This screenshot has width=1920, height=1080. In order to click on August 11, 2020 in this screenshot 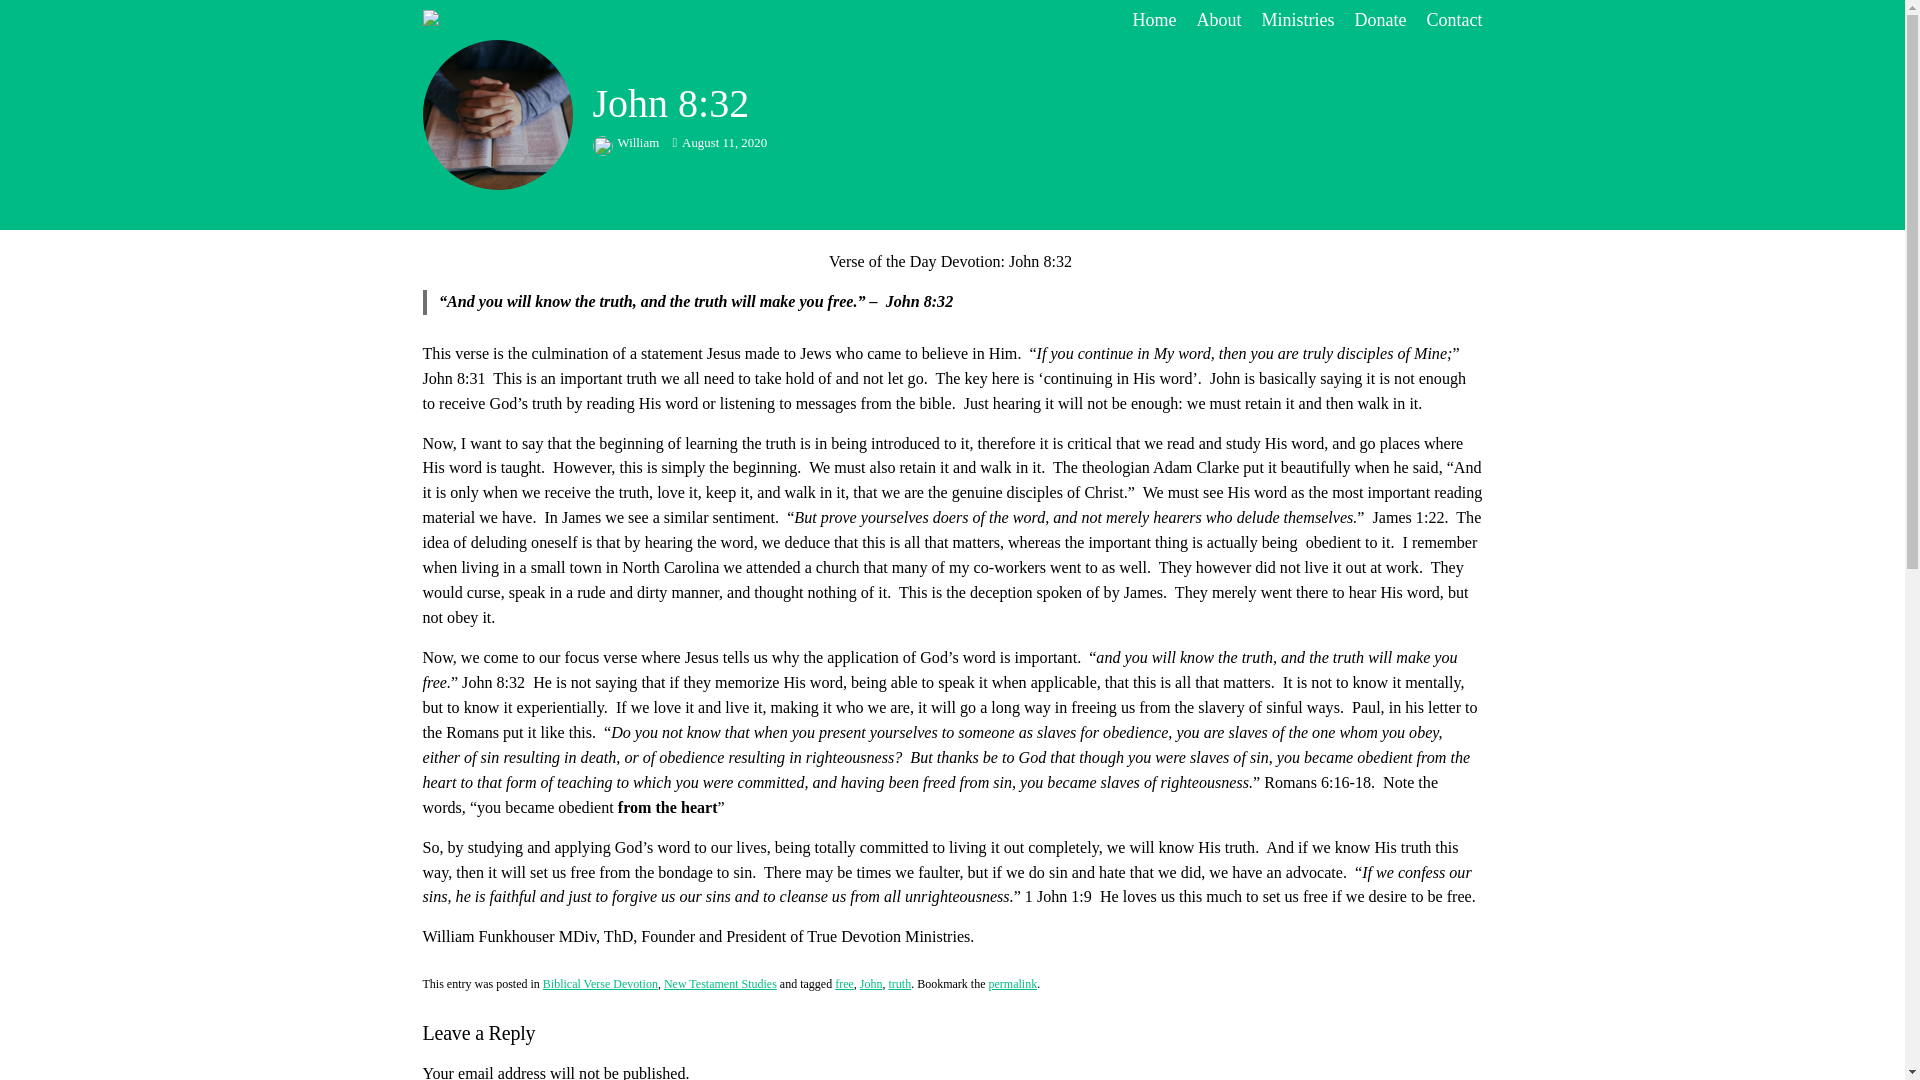, I will do `click(719, 143)`.